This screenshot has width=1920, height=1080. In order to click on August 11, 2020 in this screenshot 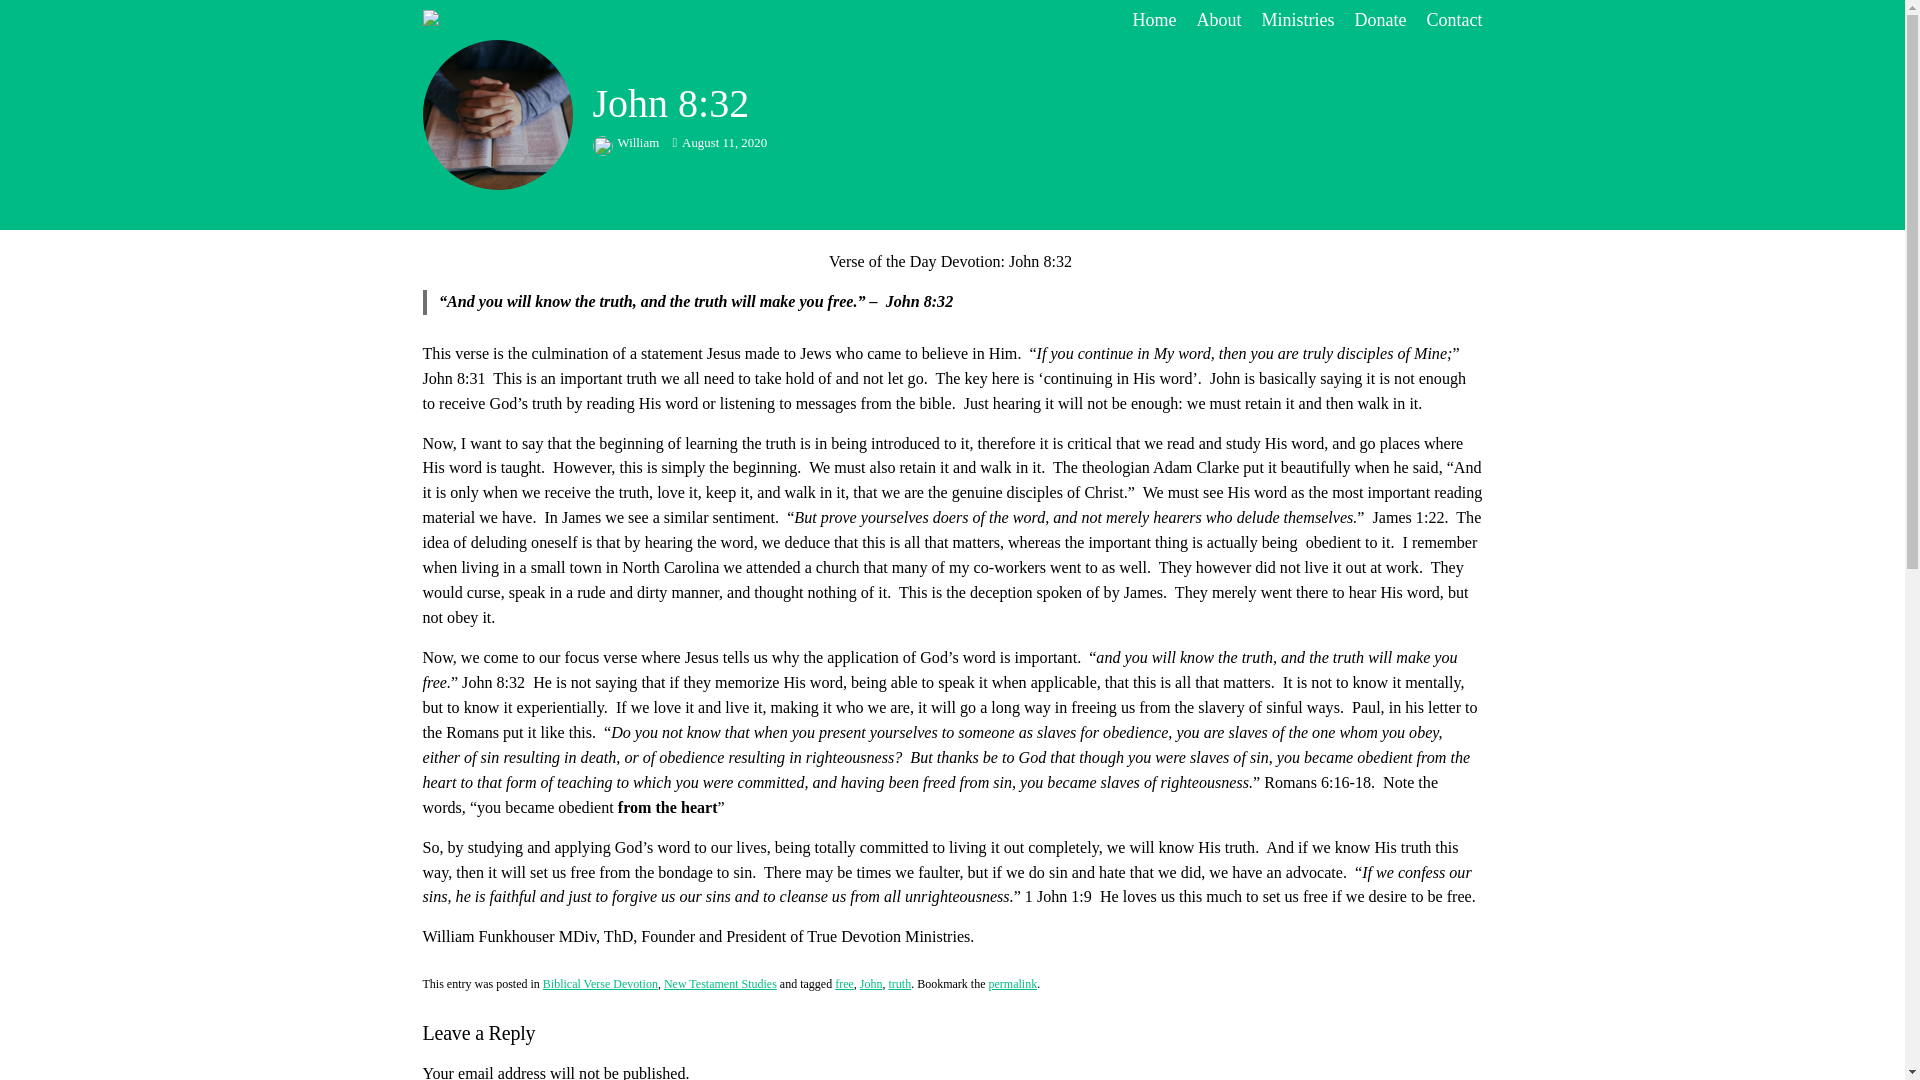, I will do `click(719, 143)`.